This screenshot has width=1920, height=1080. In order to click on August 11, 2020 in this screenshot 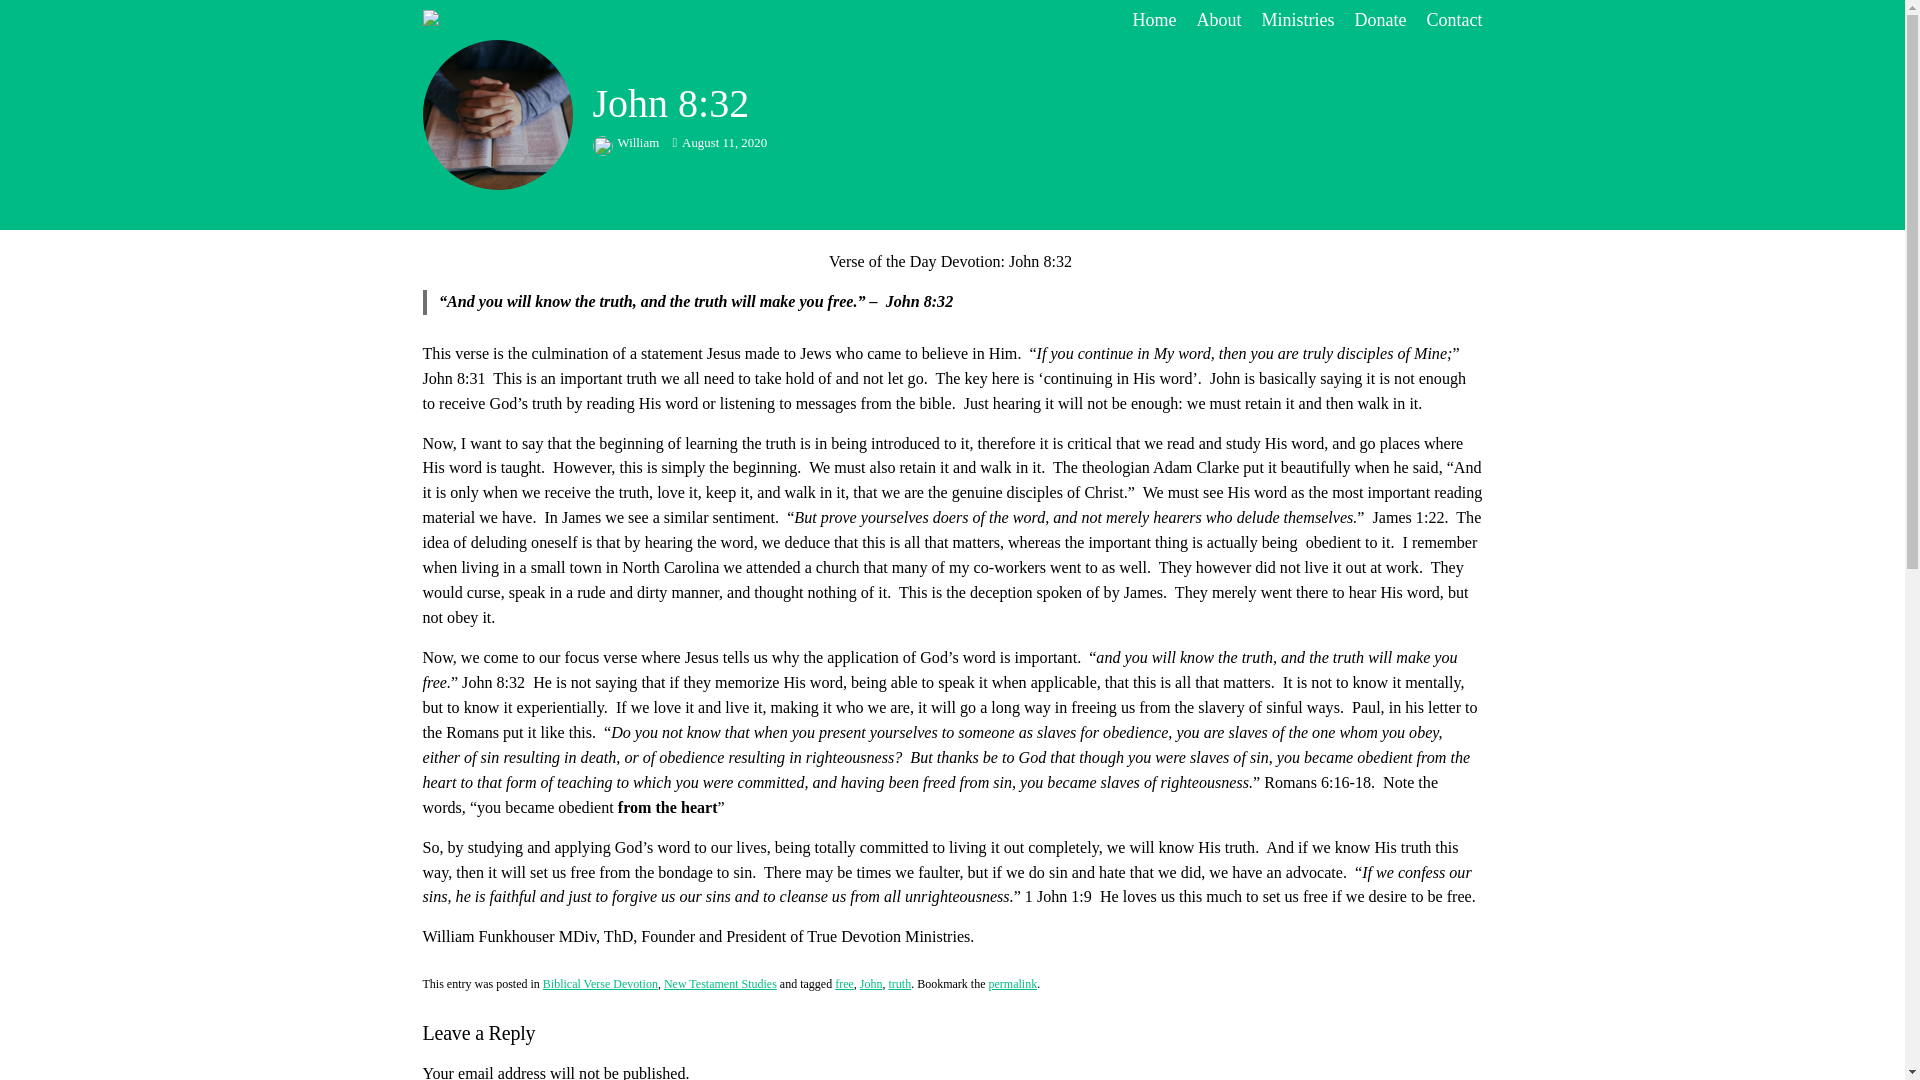, I will do `click(719, 143)`.